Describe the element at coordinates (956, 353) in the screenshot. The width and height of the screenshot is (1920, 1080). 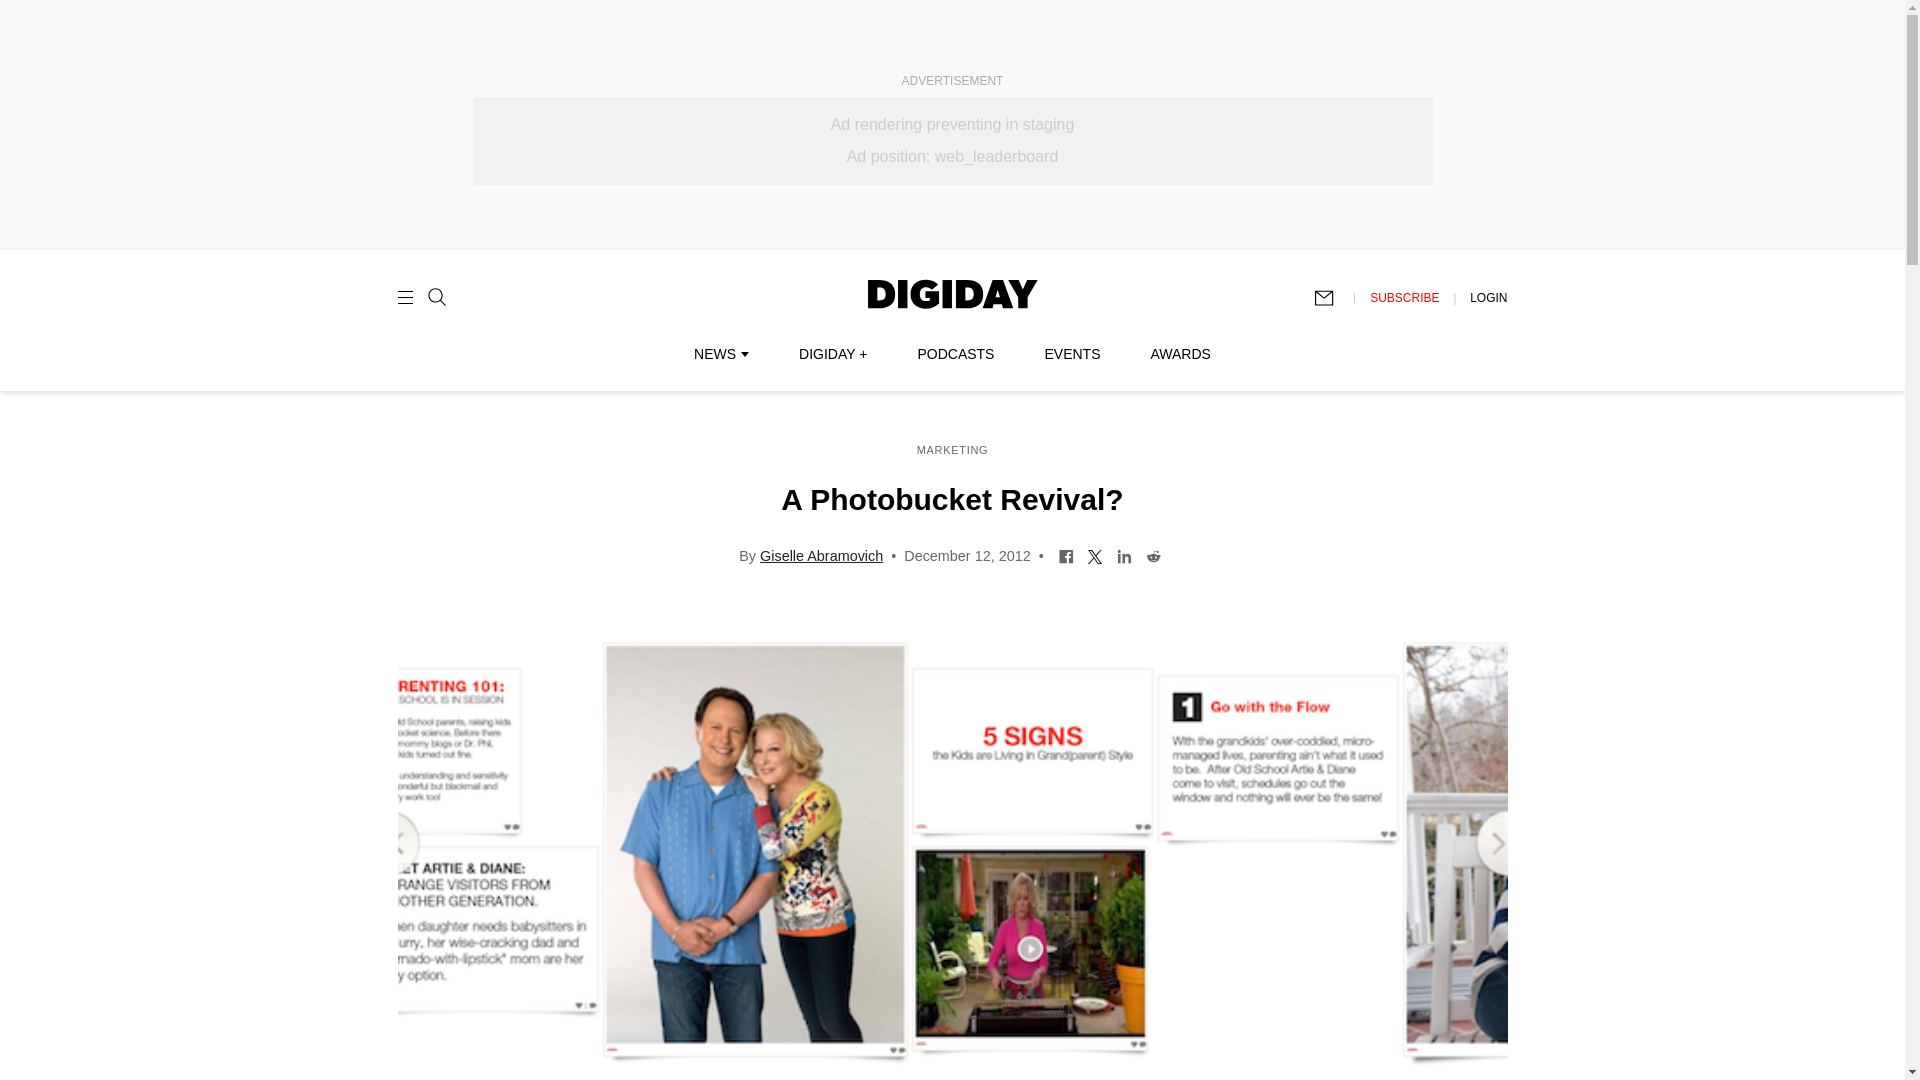
I see `PODCASTS` at that location.